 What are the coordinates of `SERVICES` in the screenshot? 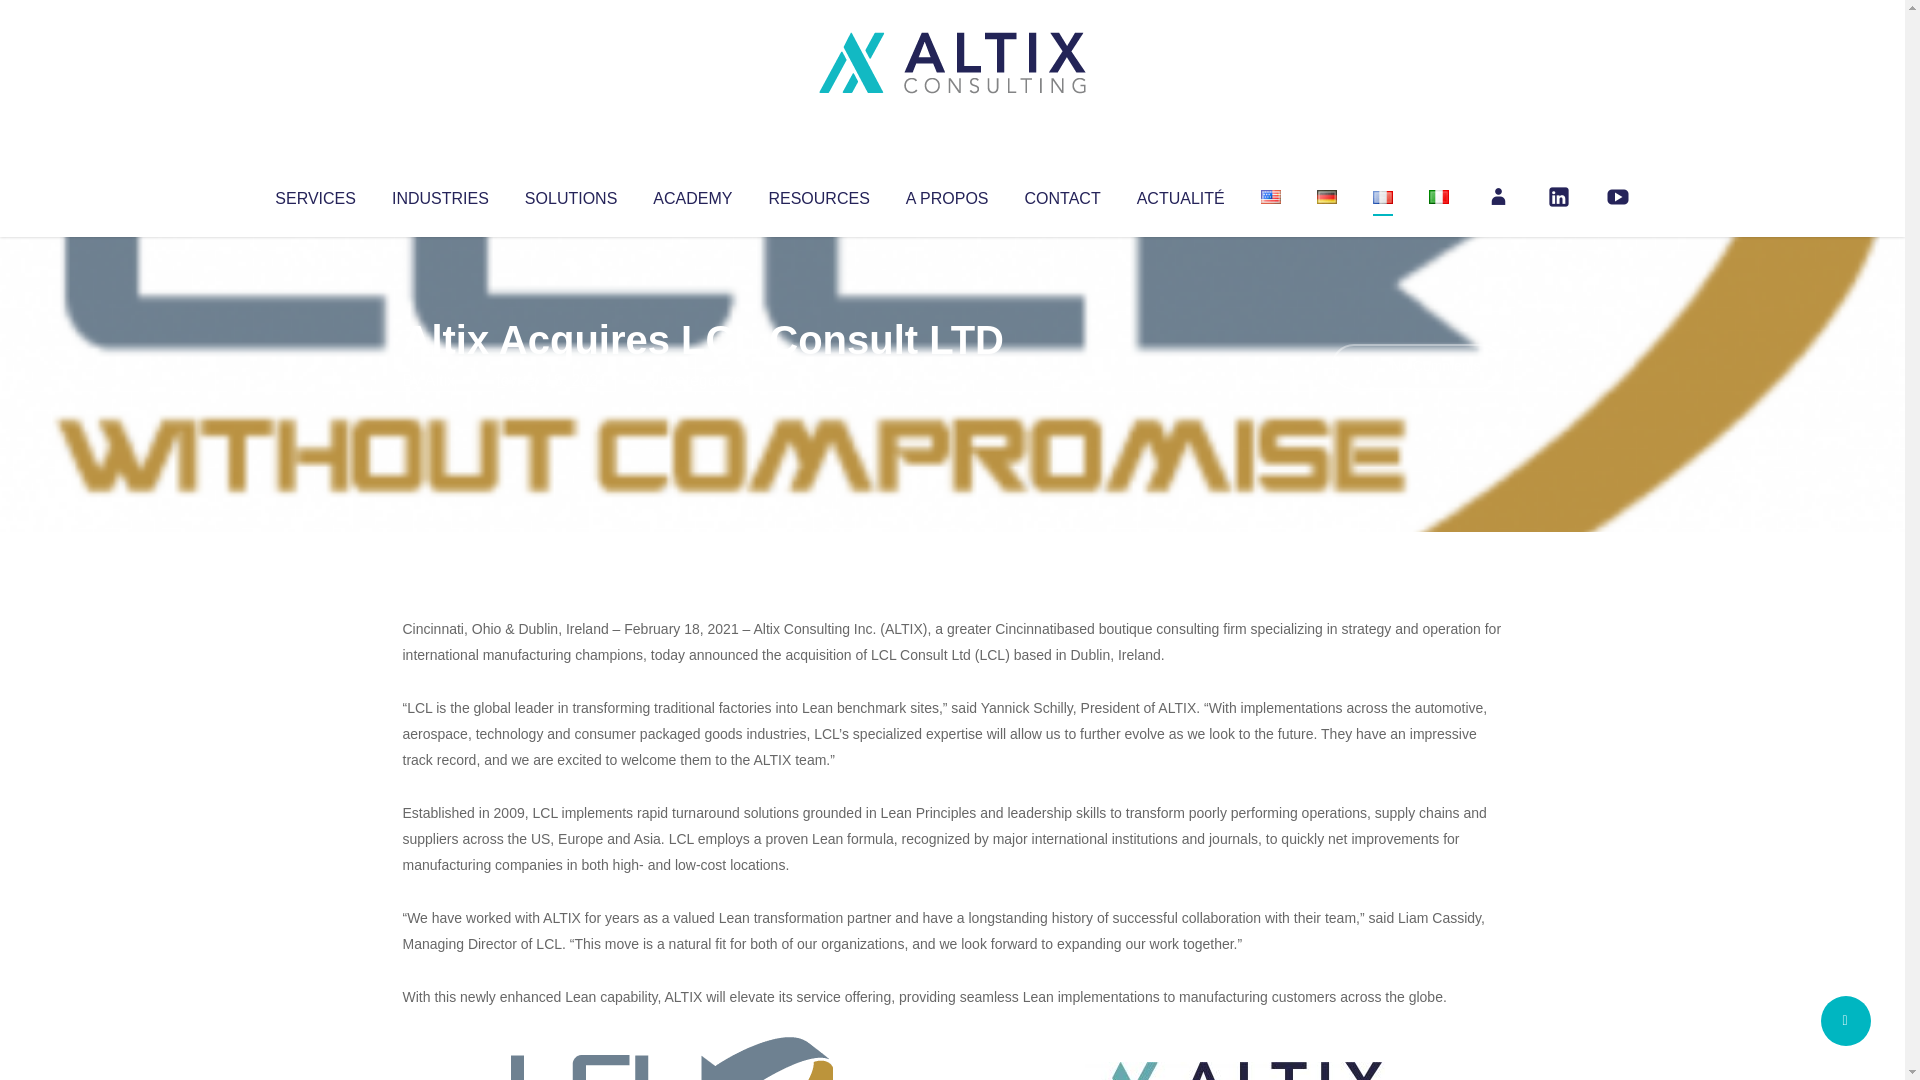 It's located at (314, 194).